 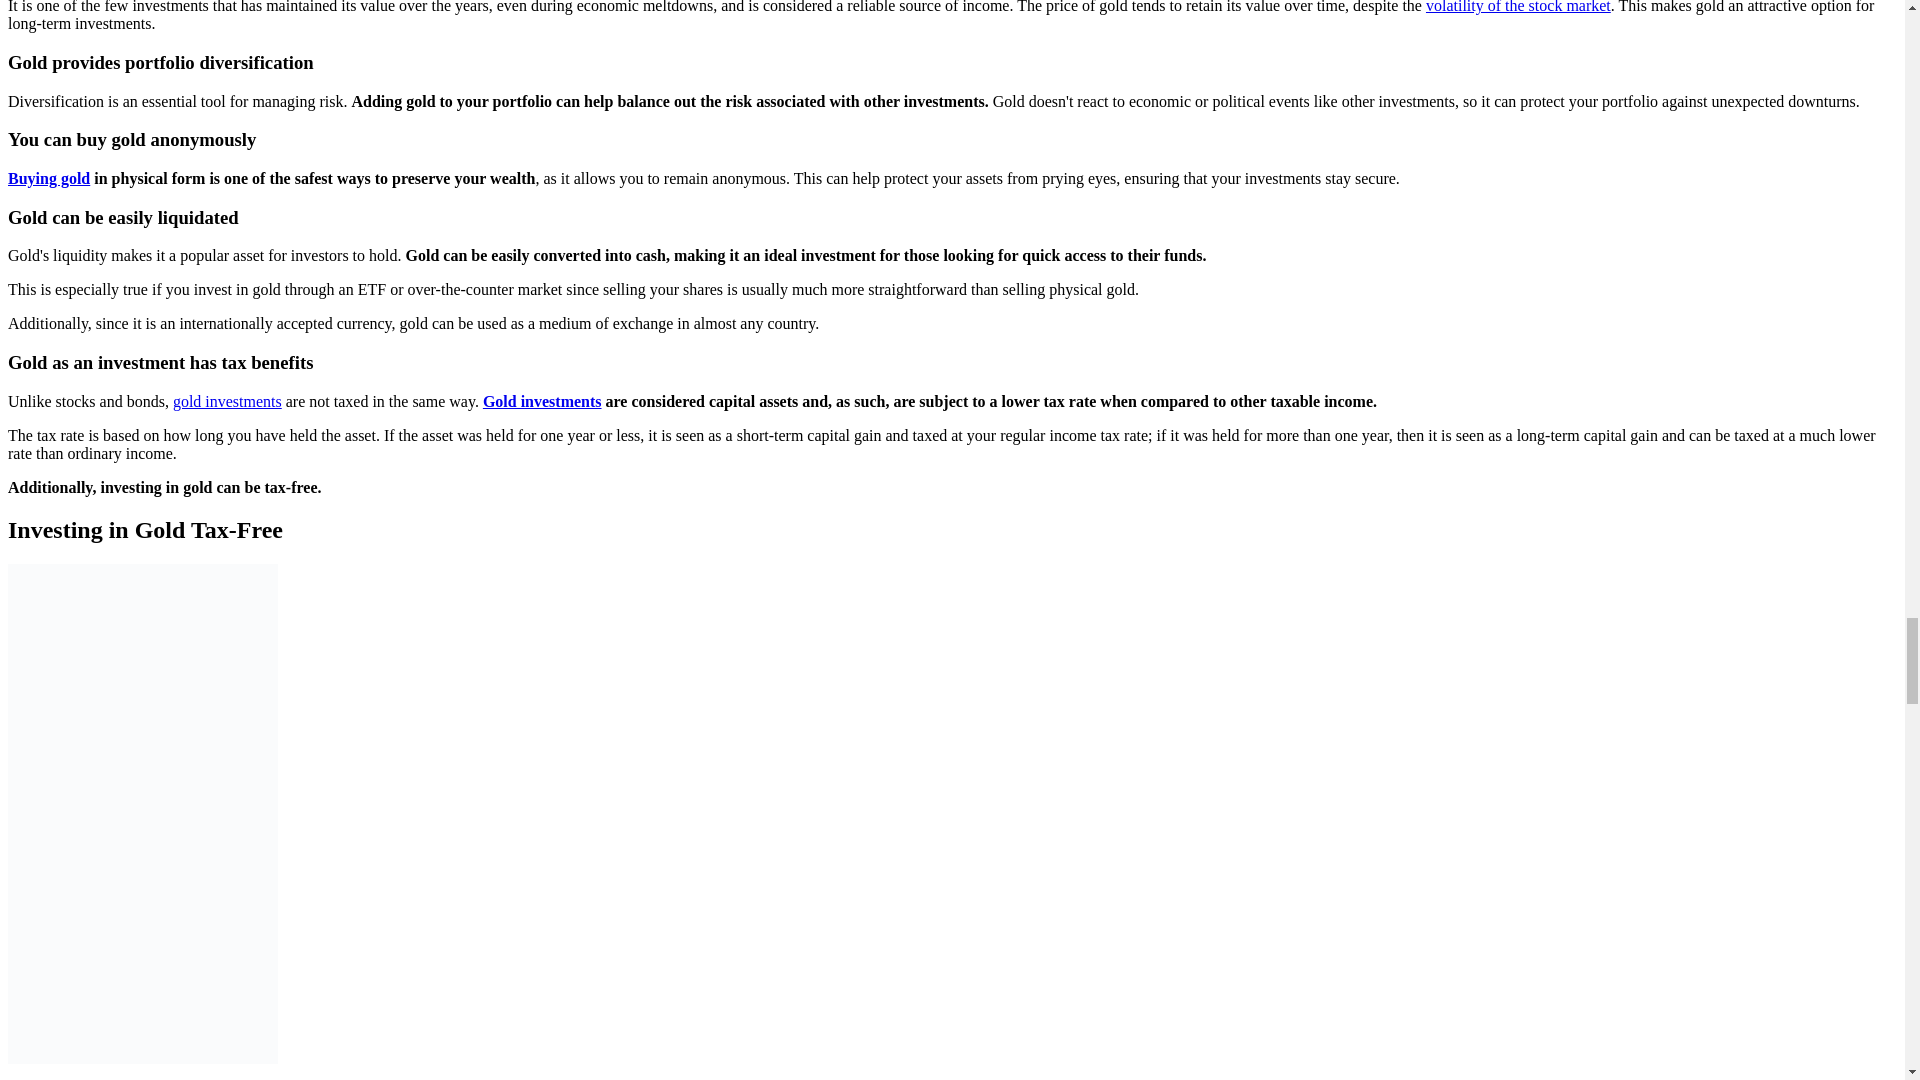 I want to click on Buying gold, so click(x=48, y=178).